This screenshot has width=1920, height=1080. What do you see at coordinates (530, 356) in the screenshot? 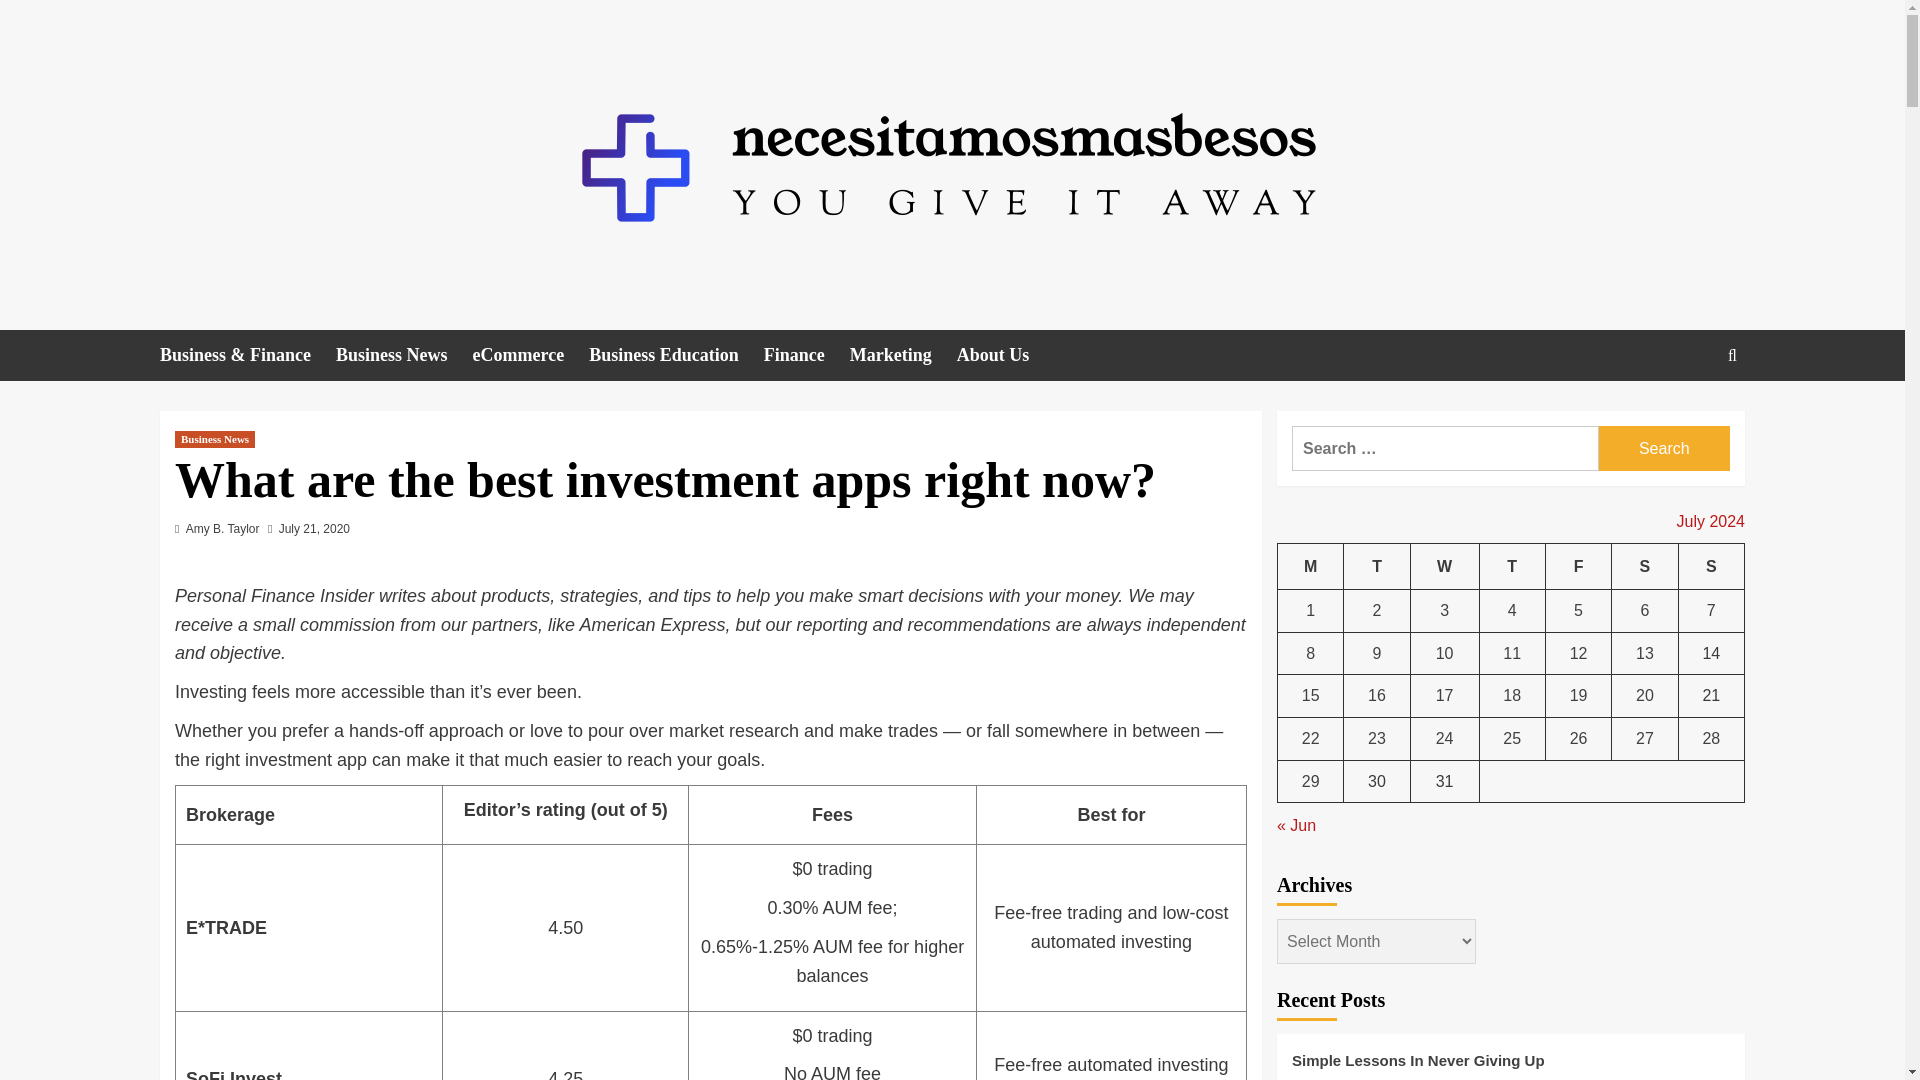
I see `eCommerce` at bounding box center [530, 356].